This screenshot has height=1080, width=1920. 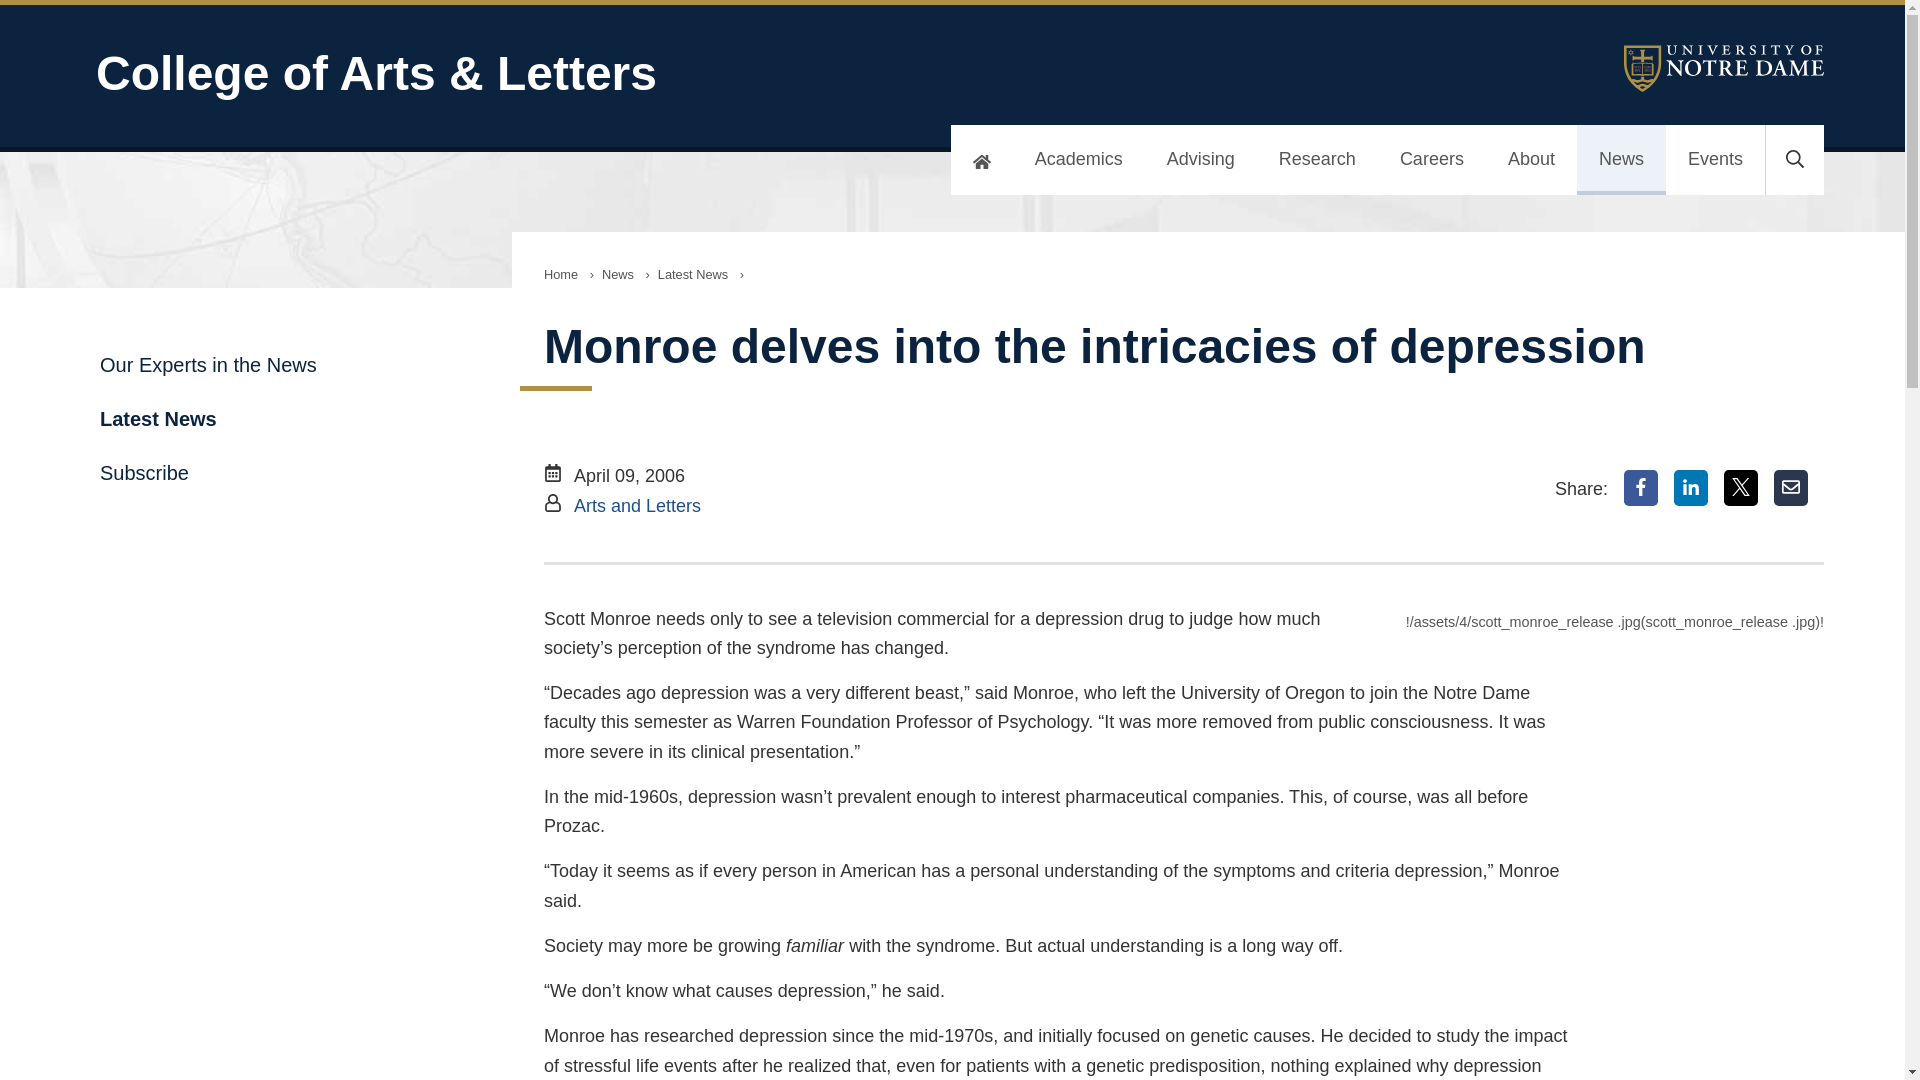 What do you see at coordinates (692, 274) in the screenshot?
I see `Latest News` at bounding box center [692, 274].